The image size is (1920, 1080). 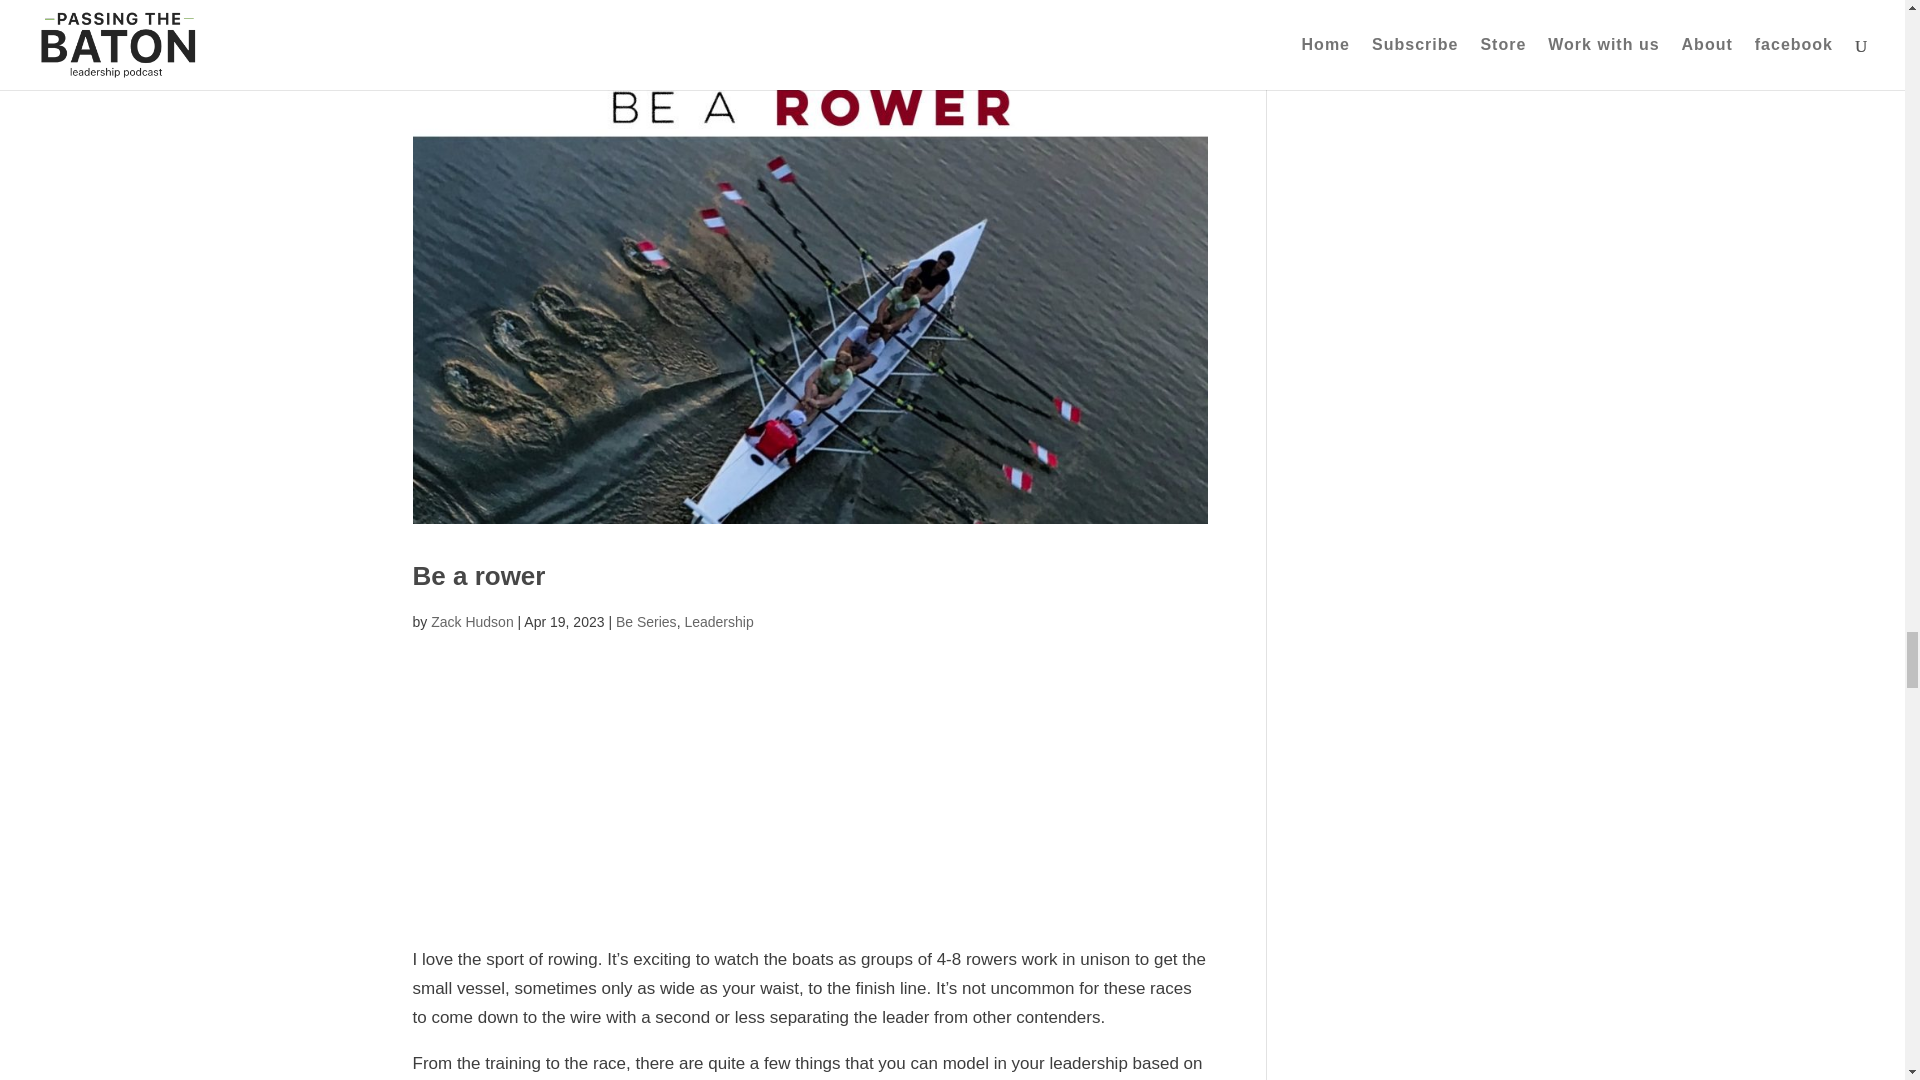 I want to click on Posts by Zack Hudson, so click(x=471, y=622).